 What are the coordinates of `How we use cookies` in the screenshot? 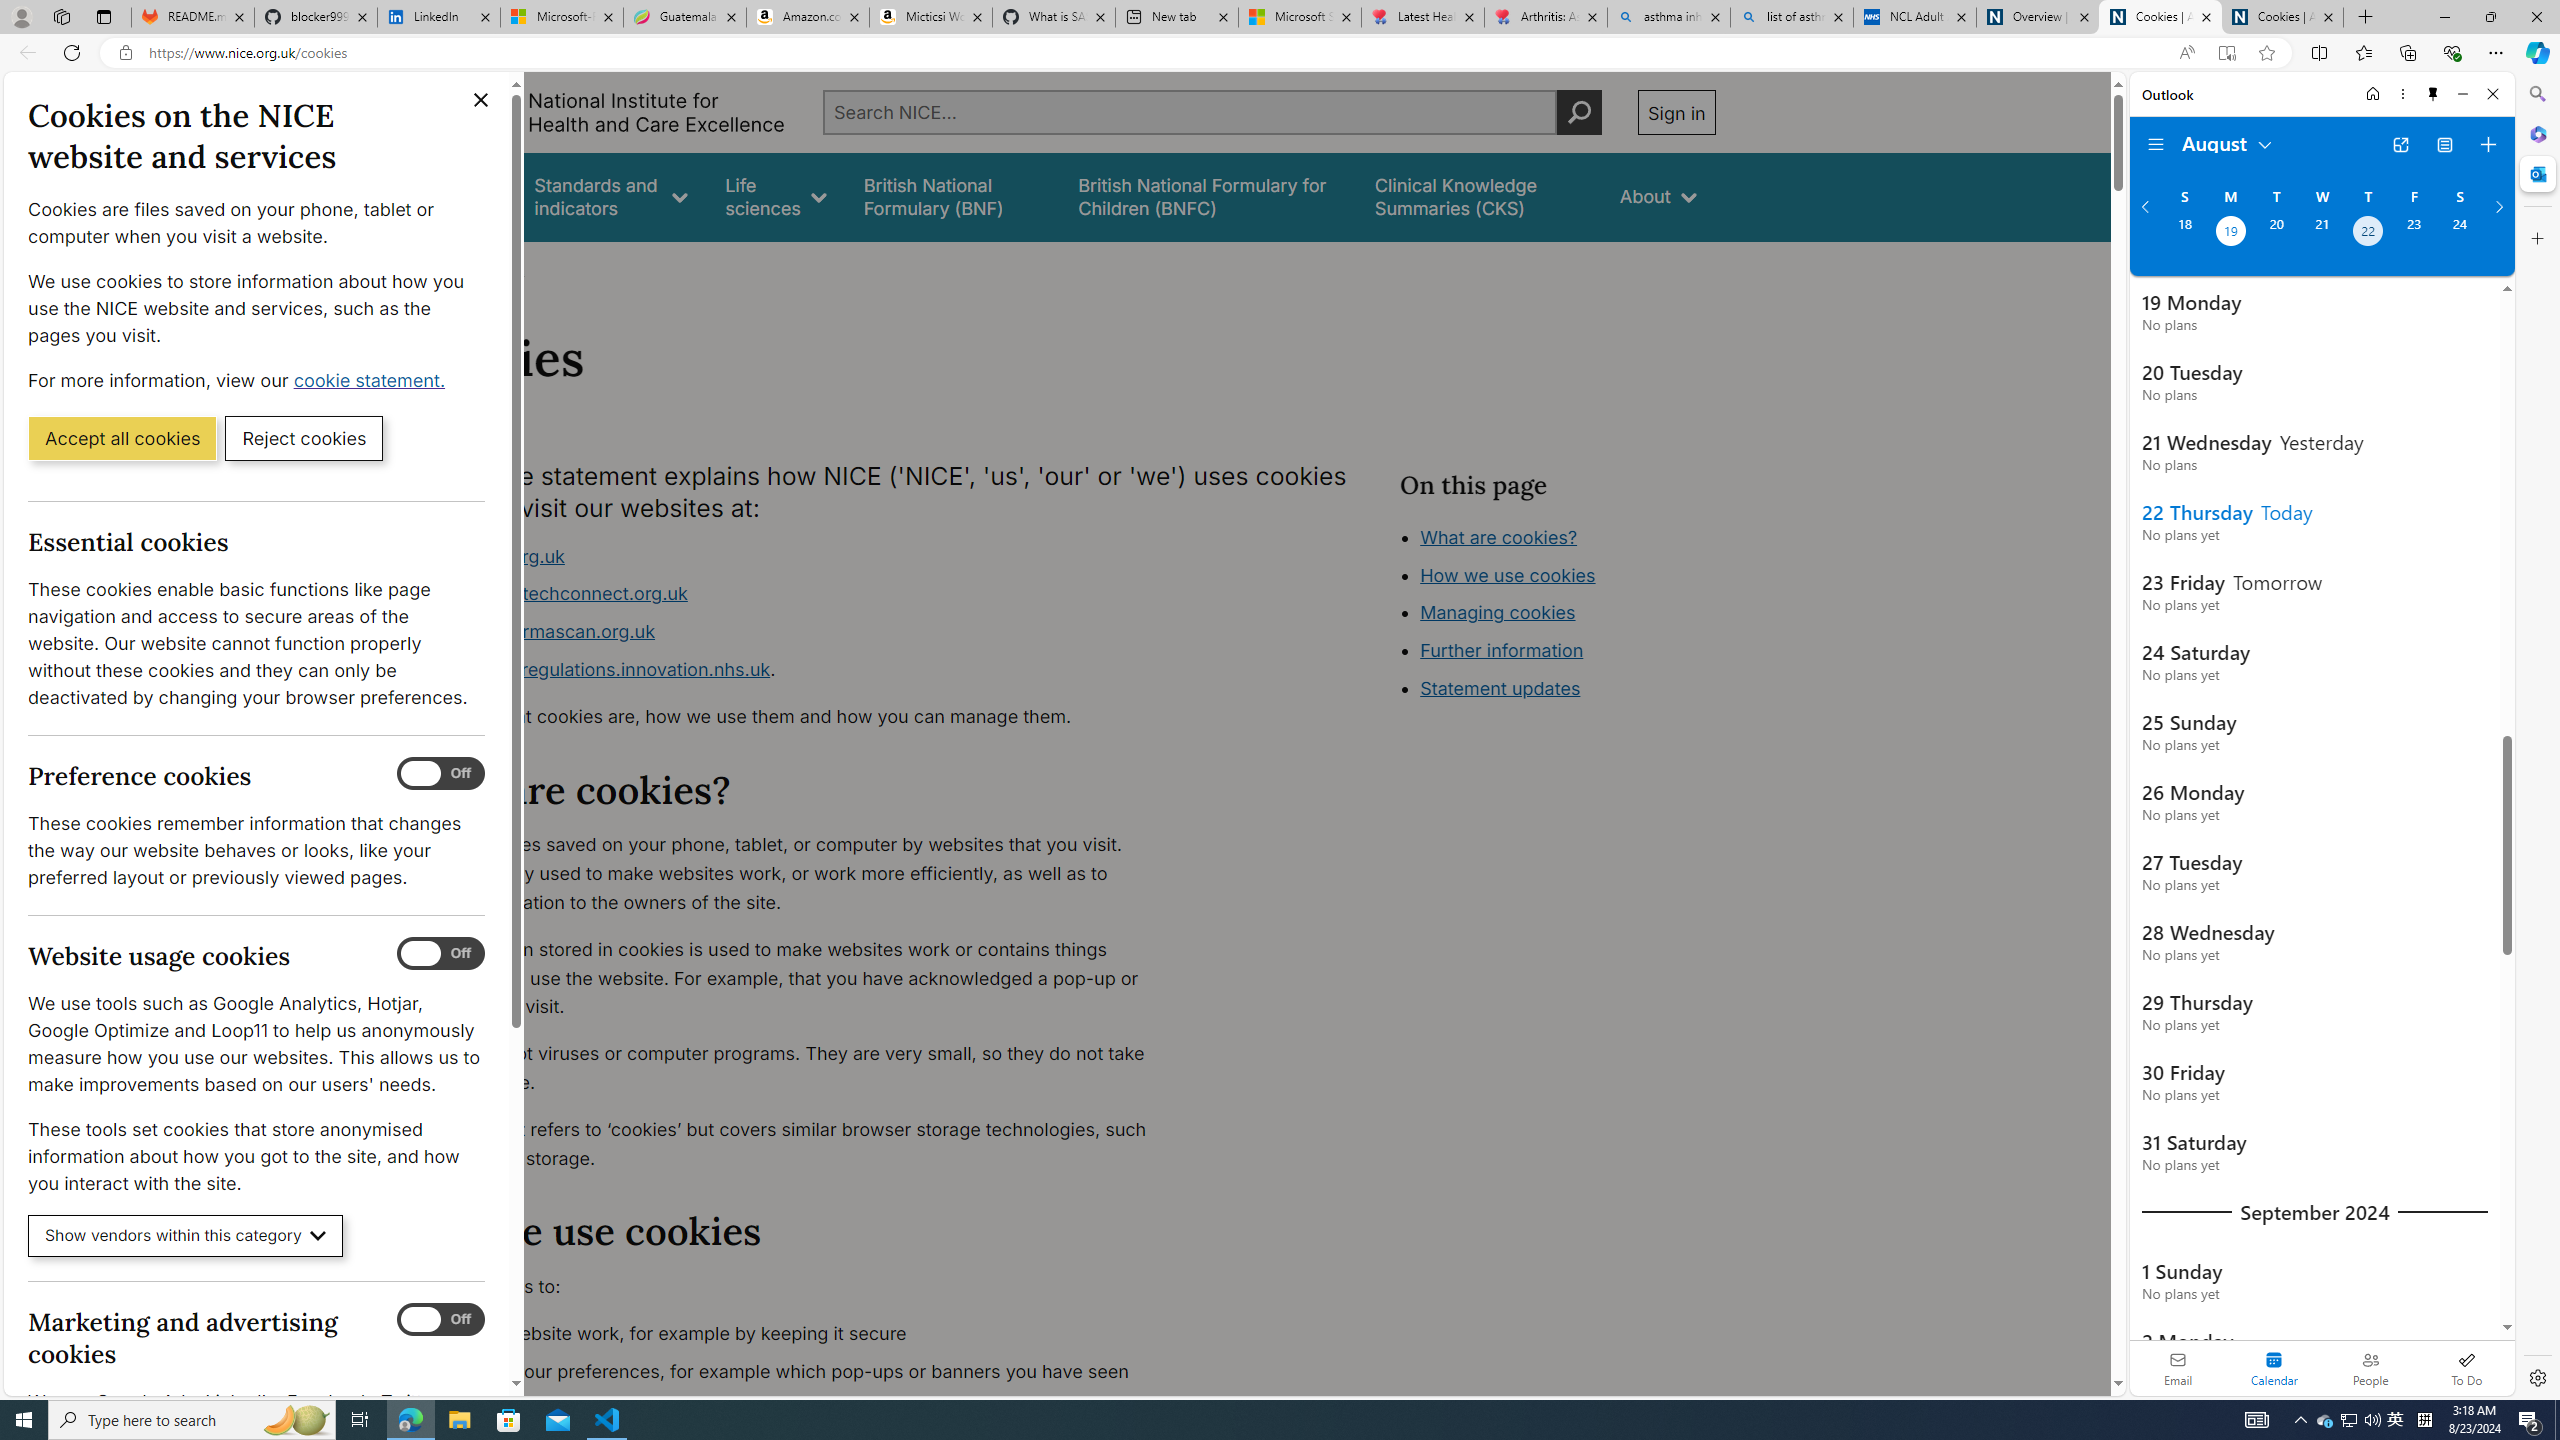 It's located at (1507, 575).